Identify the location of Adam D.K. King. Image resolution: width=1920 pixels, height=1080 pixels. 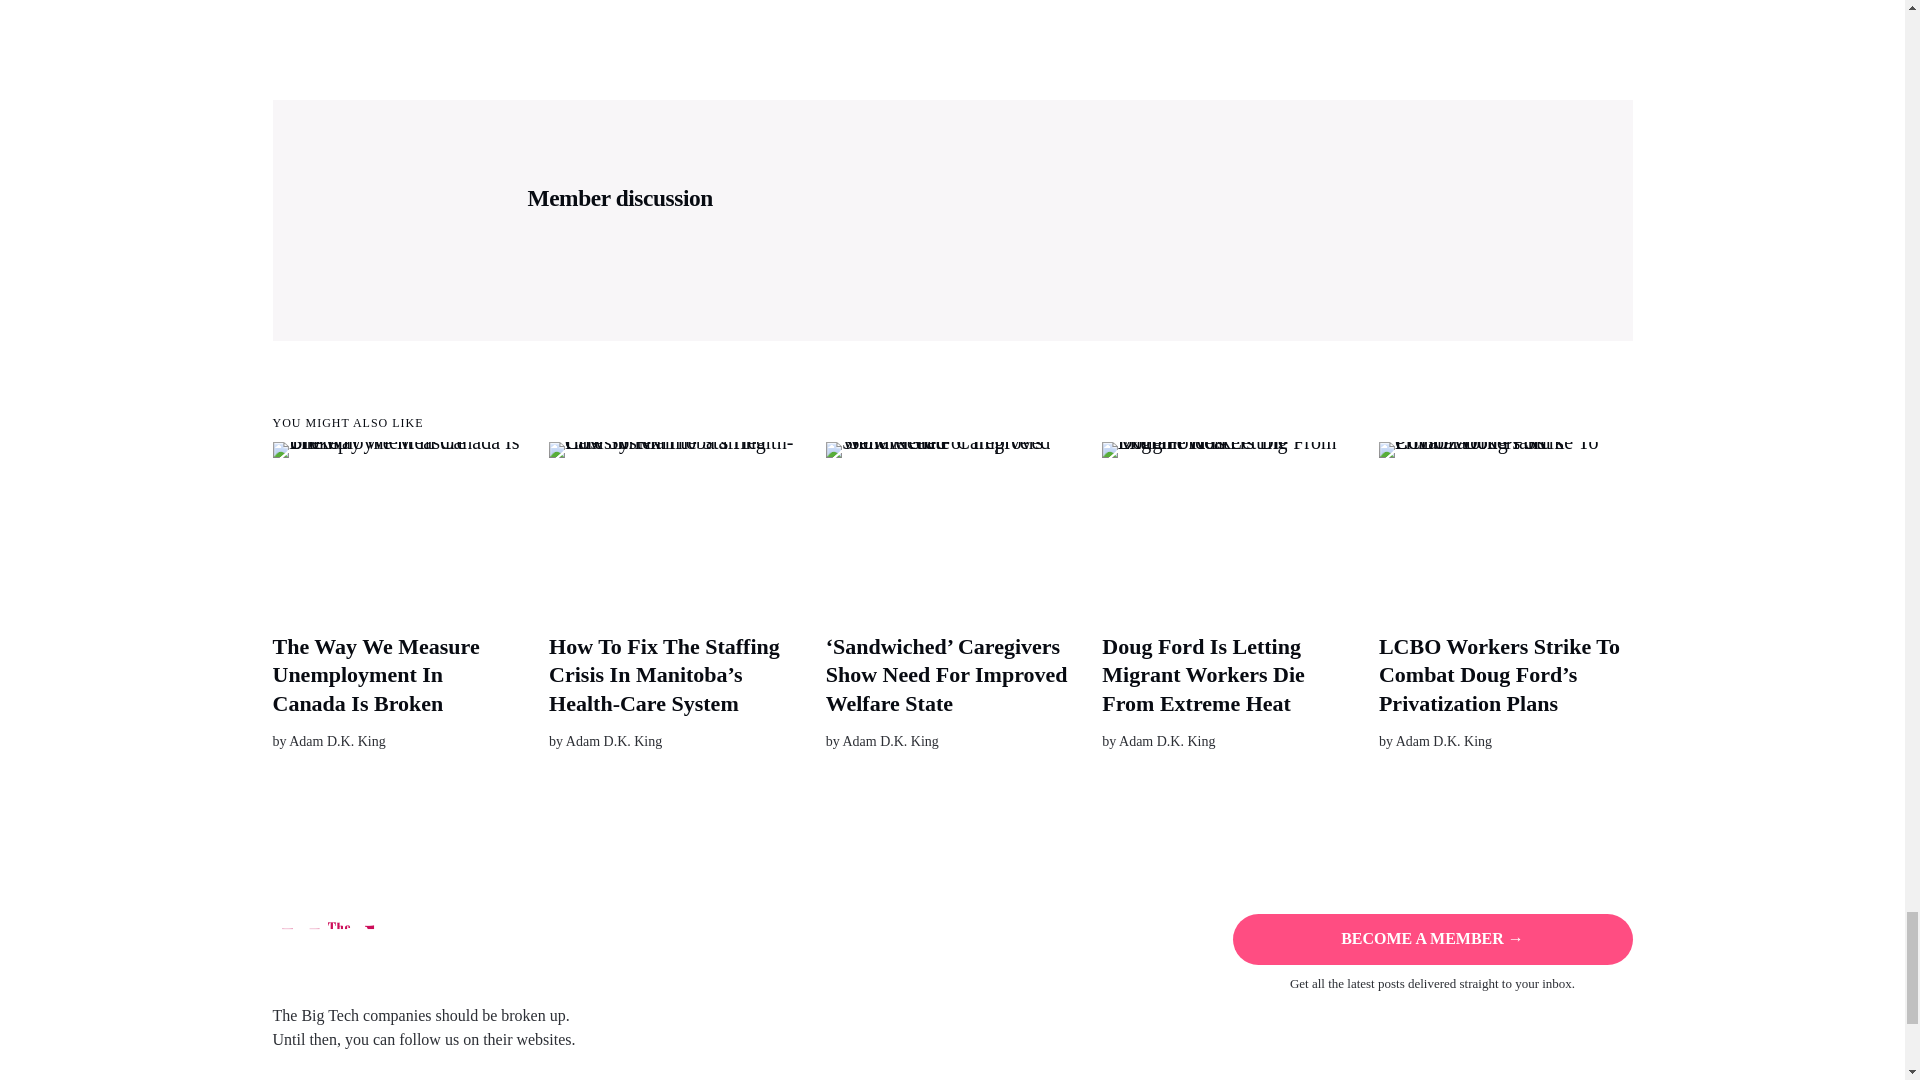
(1443, 742).